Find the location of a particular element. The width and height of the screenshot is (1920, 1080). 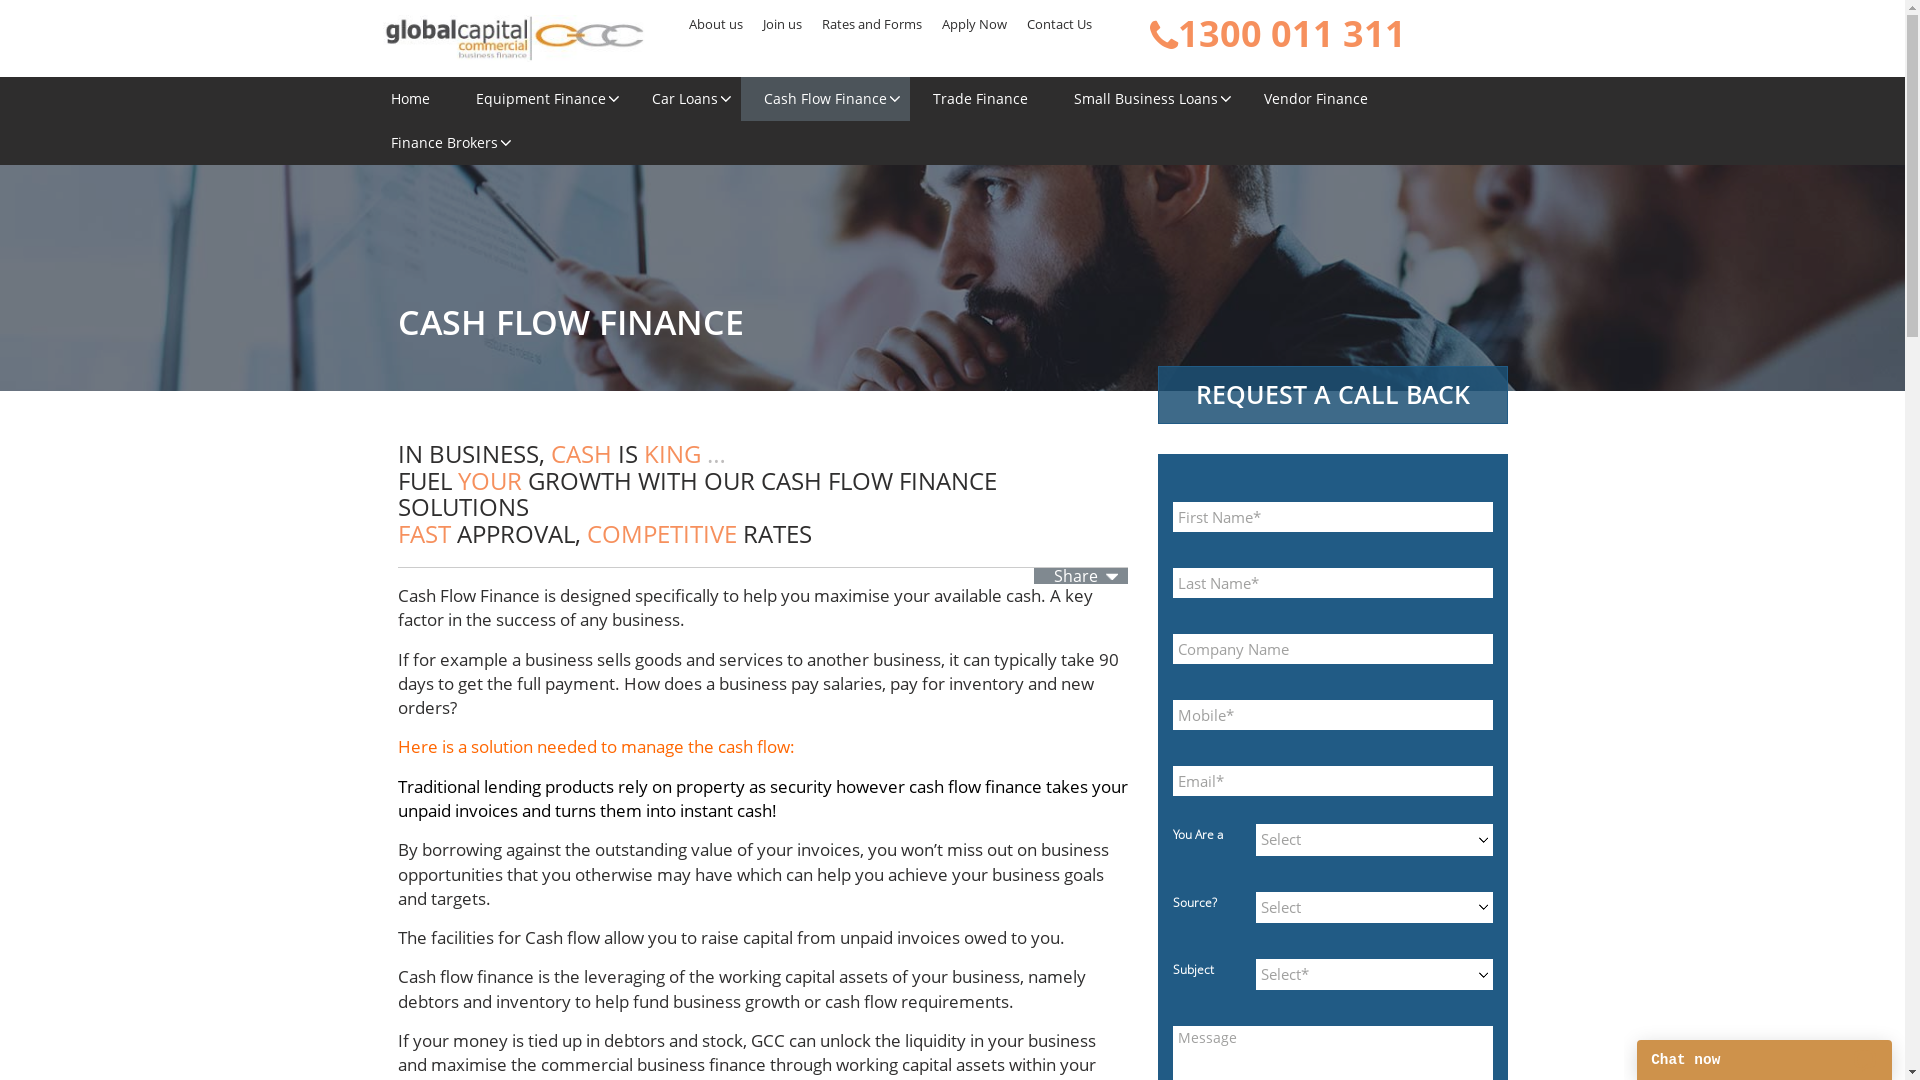

Finance Brokers is located at coordinates (444, 143).